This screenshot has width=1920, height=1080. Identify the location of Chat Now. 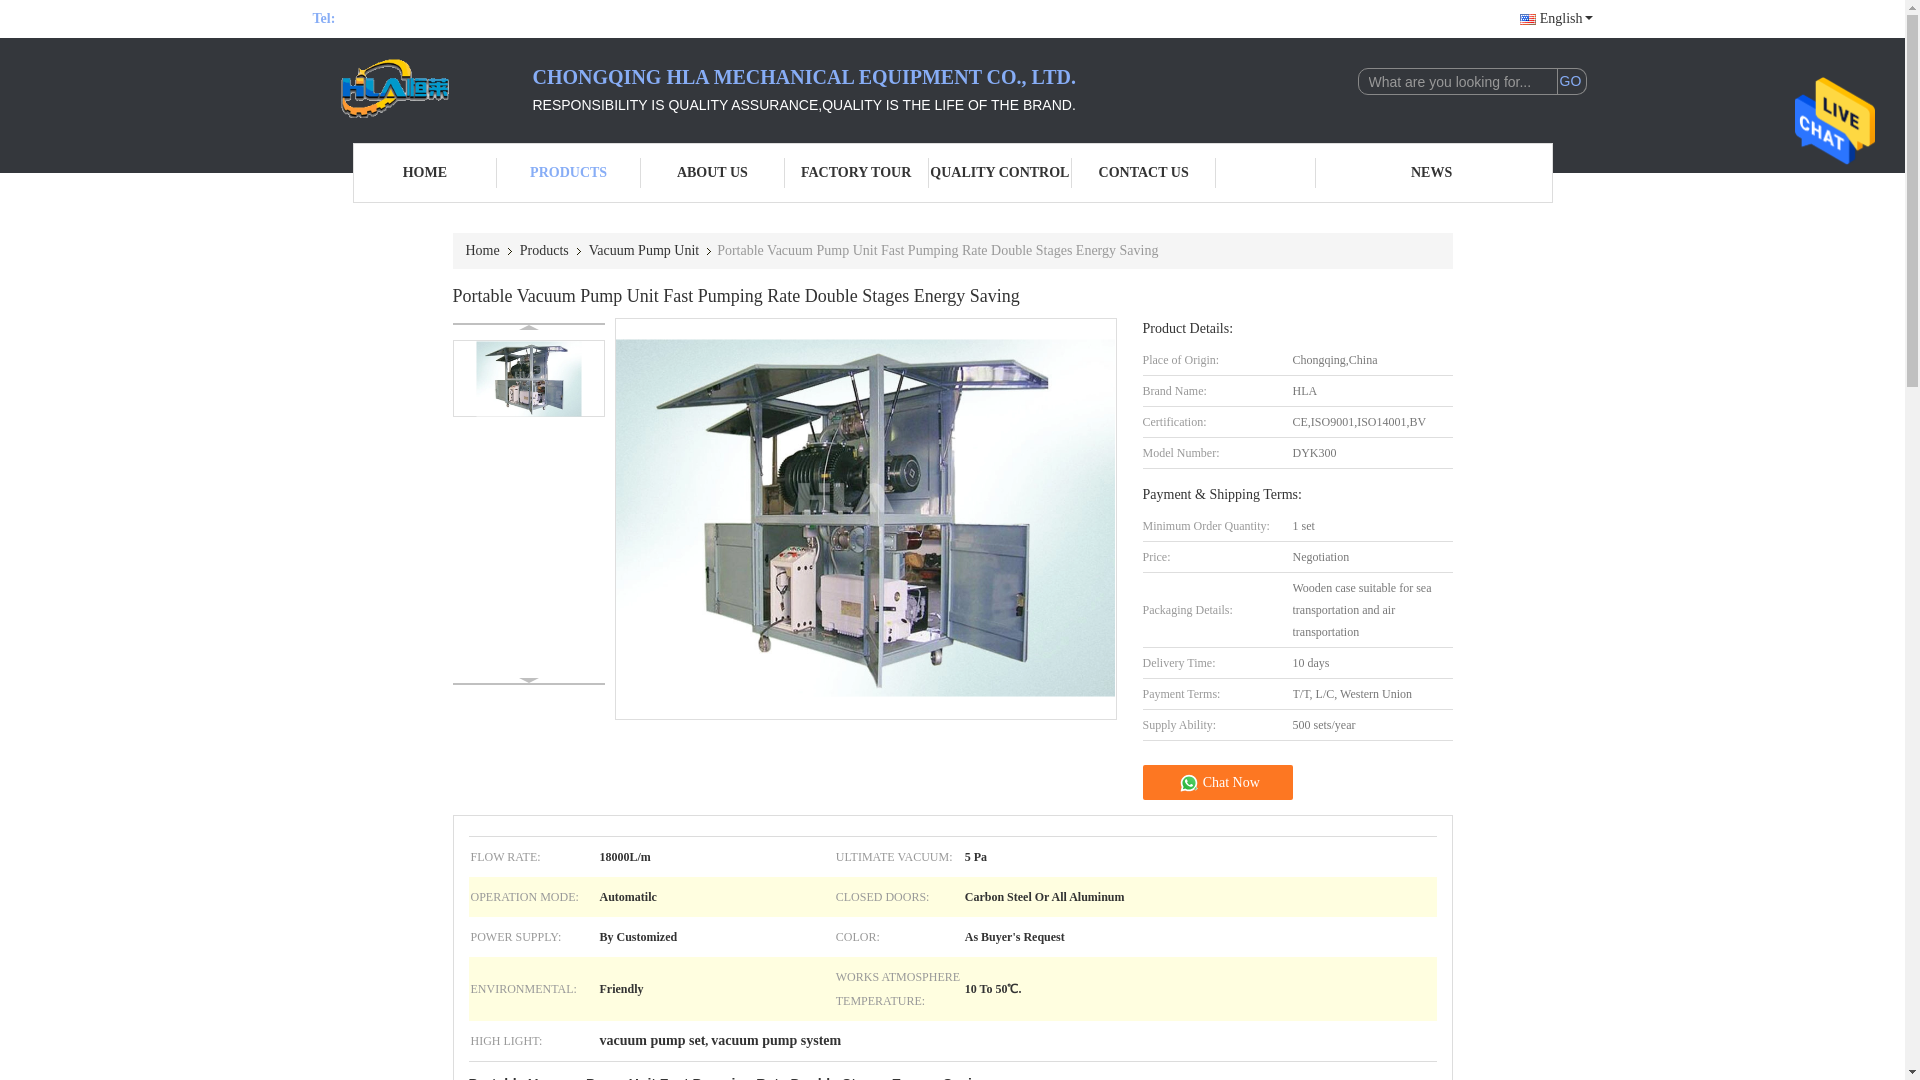
(1477, 18).